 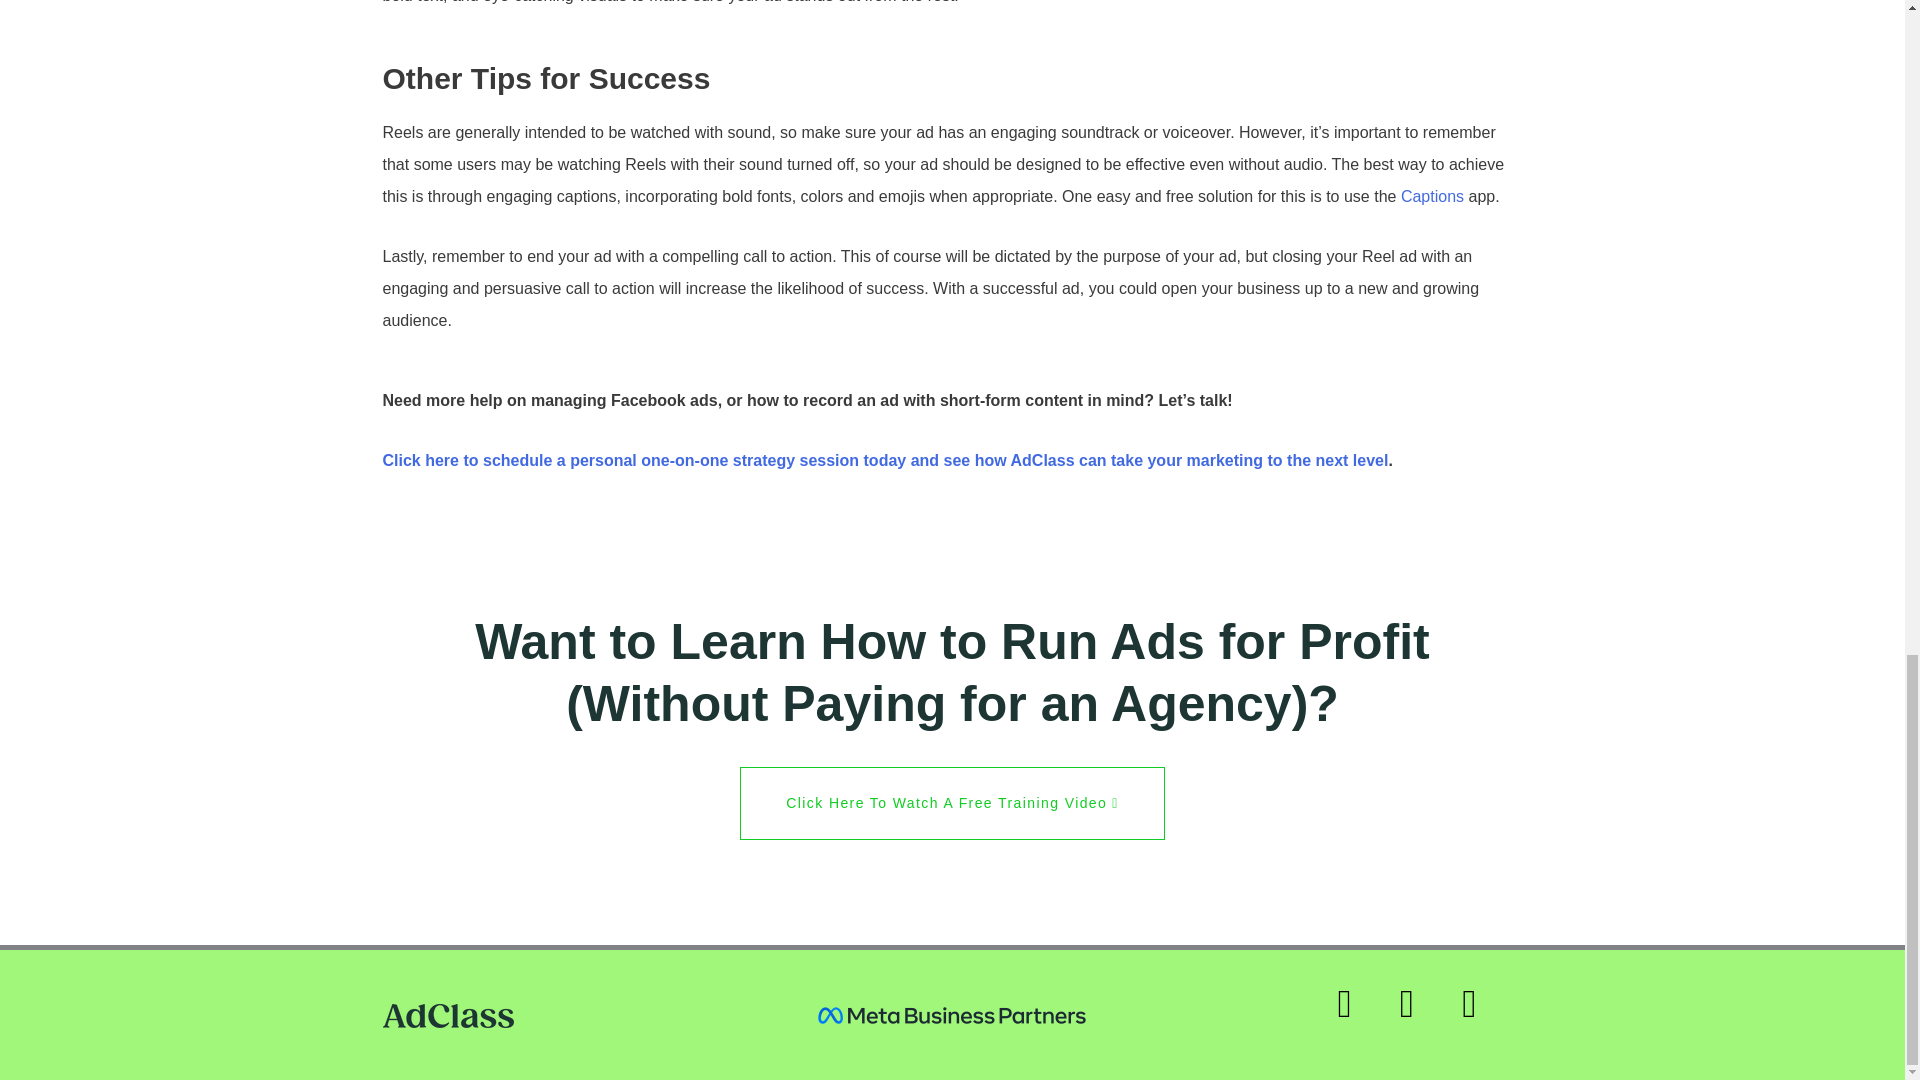 I want to click on Instagram, so click(x=1355, y=1014).